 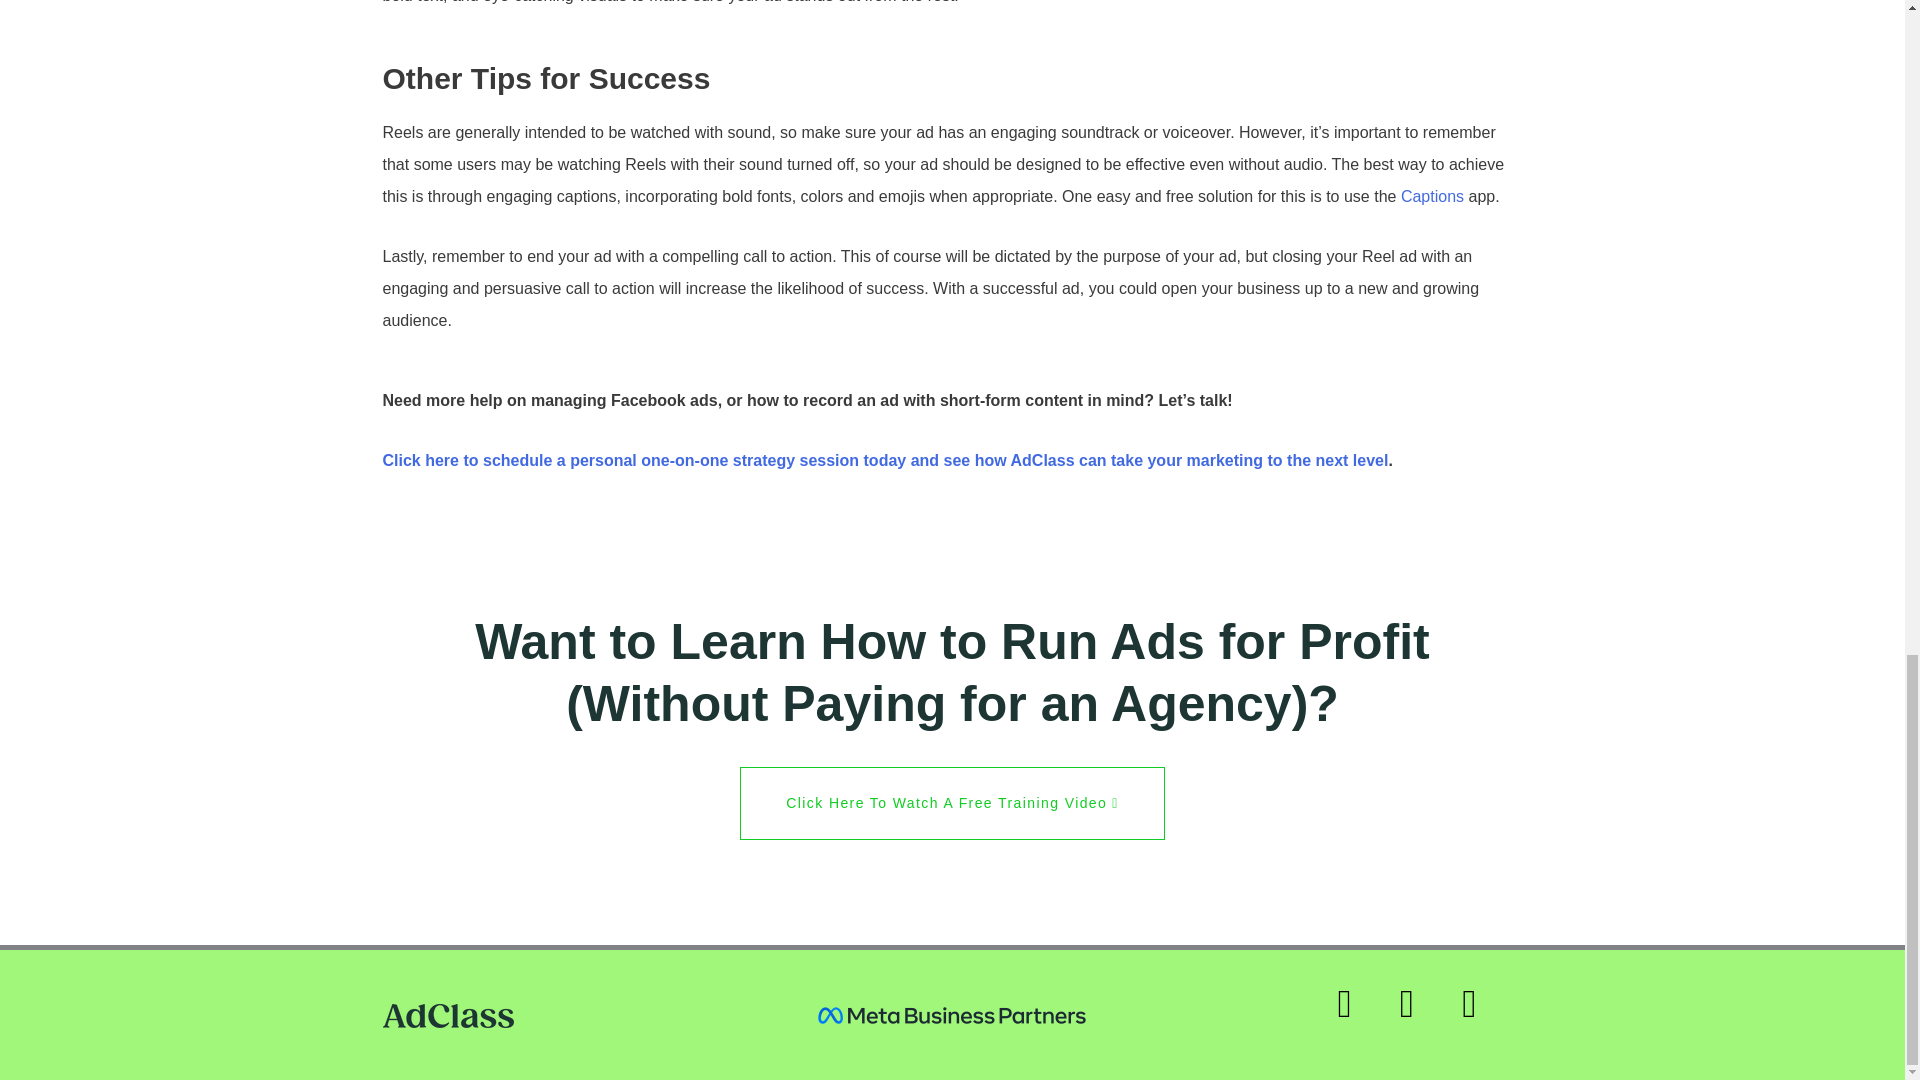 I want to click on Instagram, so click(x=1355, y=1014).